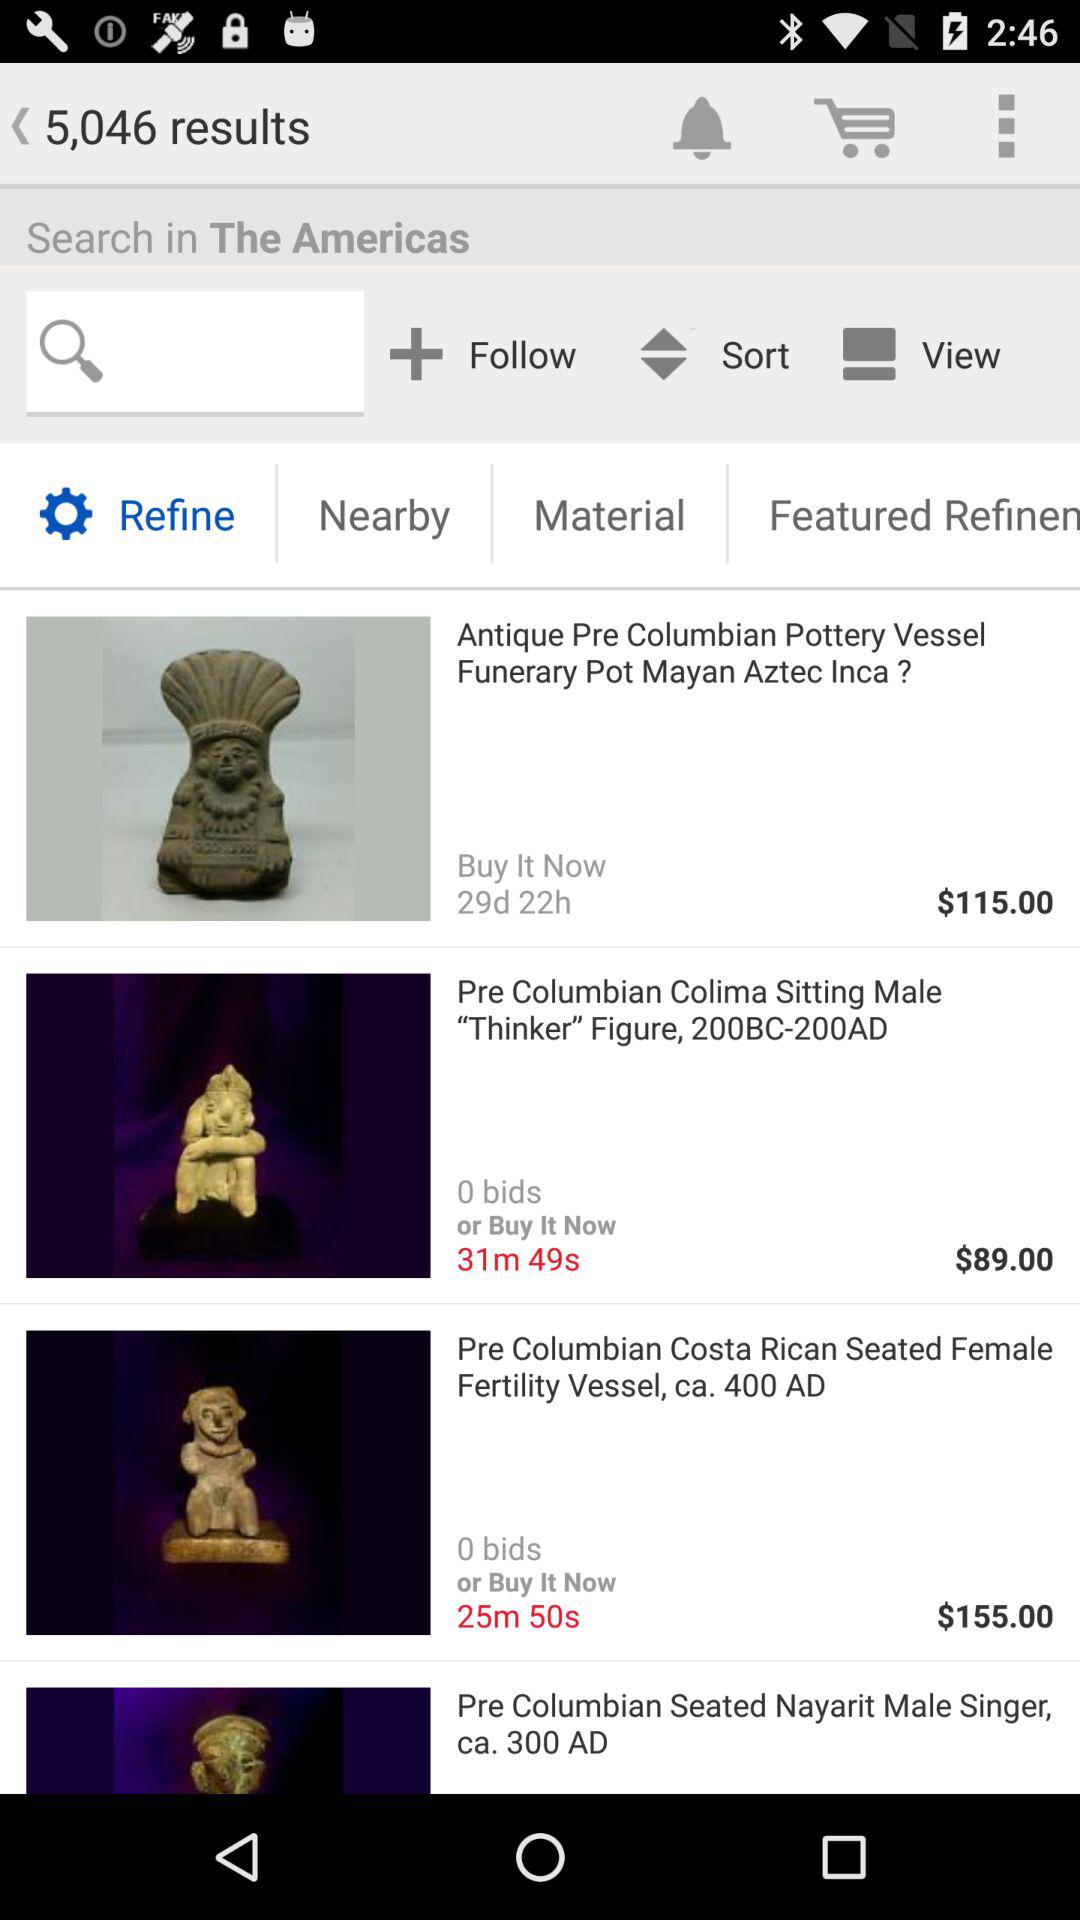 The width and height of the screenshot is (1080, 1920). Describe the element at coordinates (904, 514) in the screenshot. I see `launch the featured refinements button` at that location.